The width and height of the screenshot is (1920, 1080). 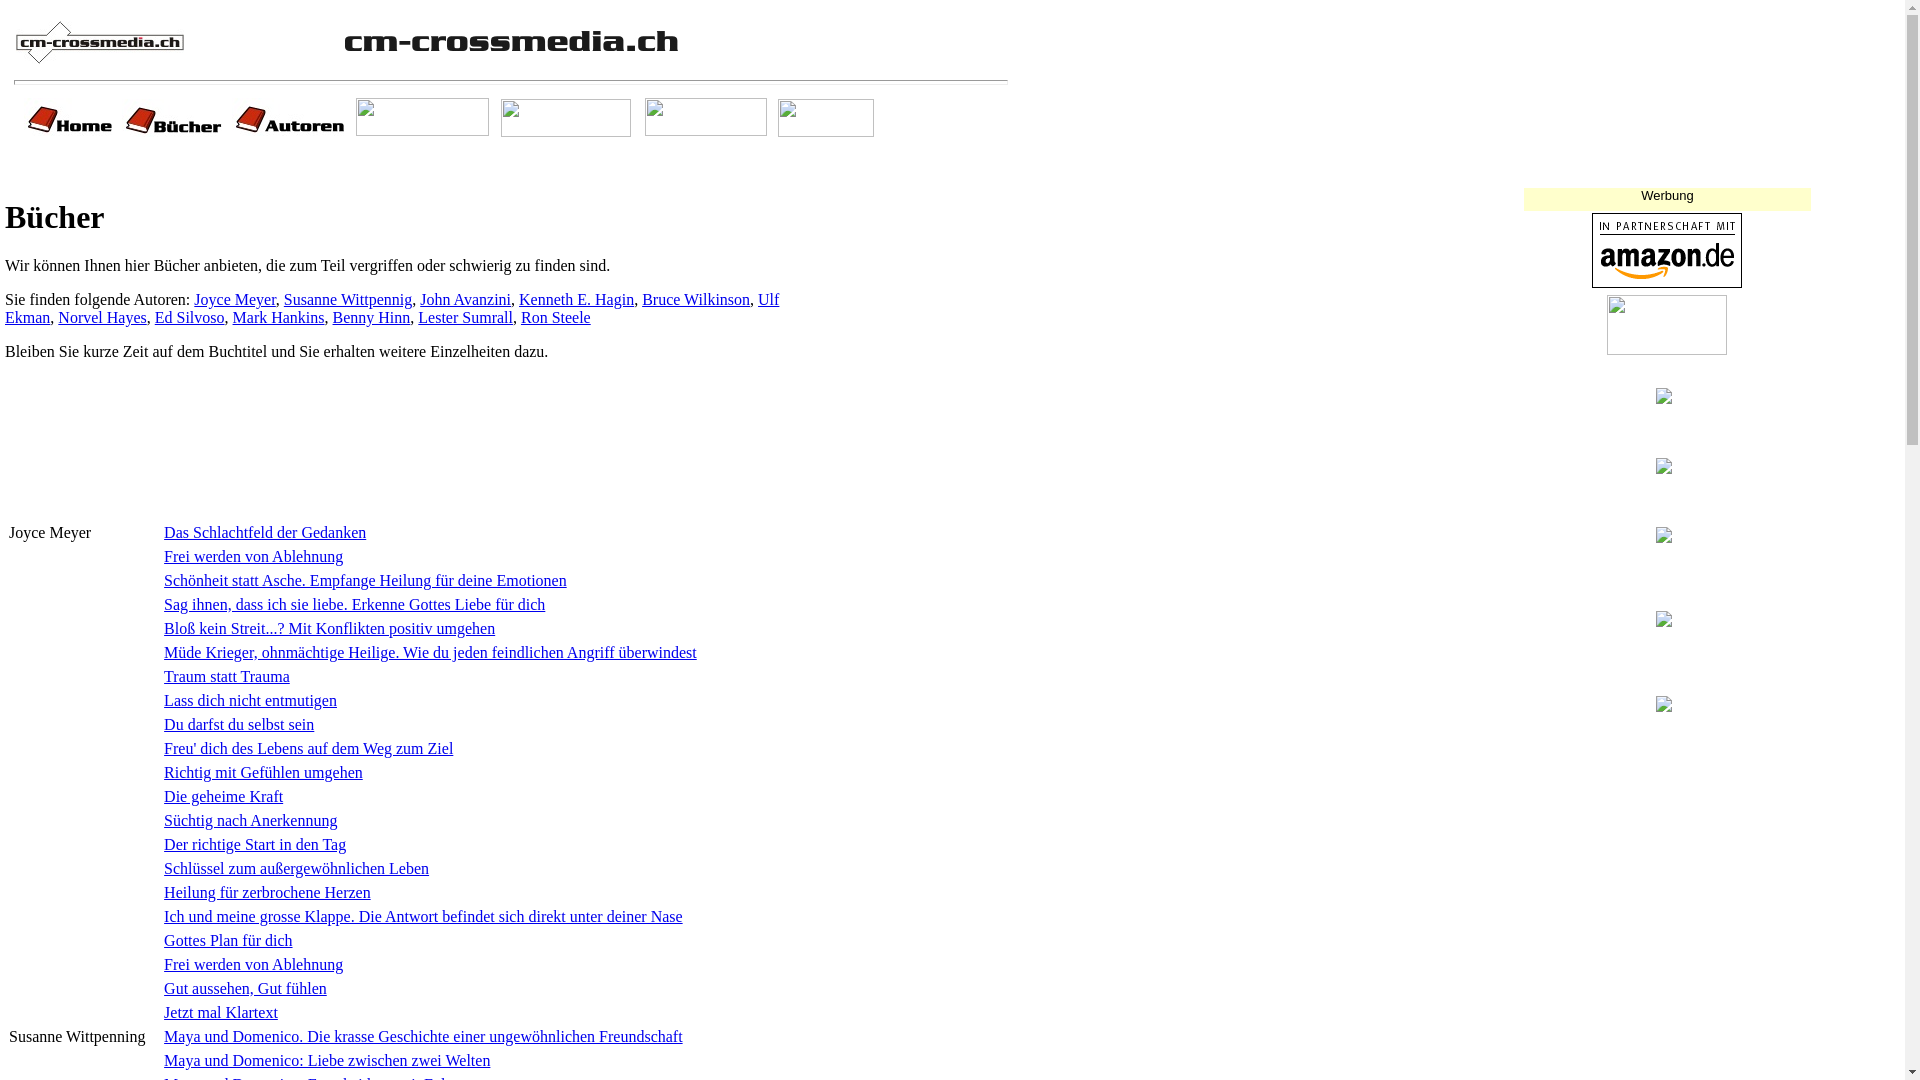 What do you see at coordinates (392, 308) in the screenshot?
I see `Ulf Ekman` at bounding box center [392, 308].